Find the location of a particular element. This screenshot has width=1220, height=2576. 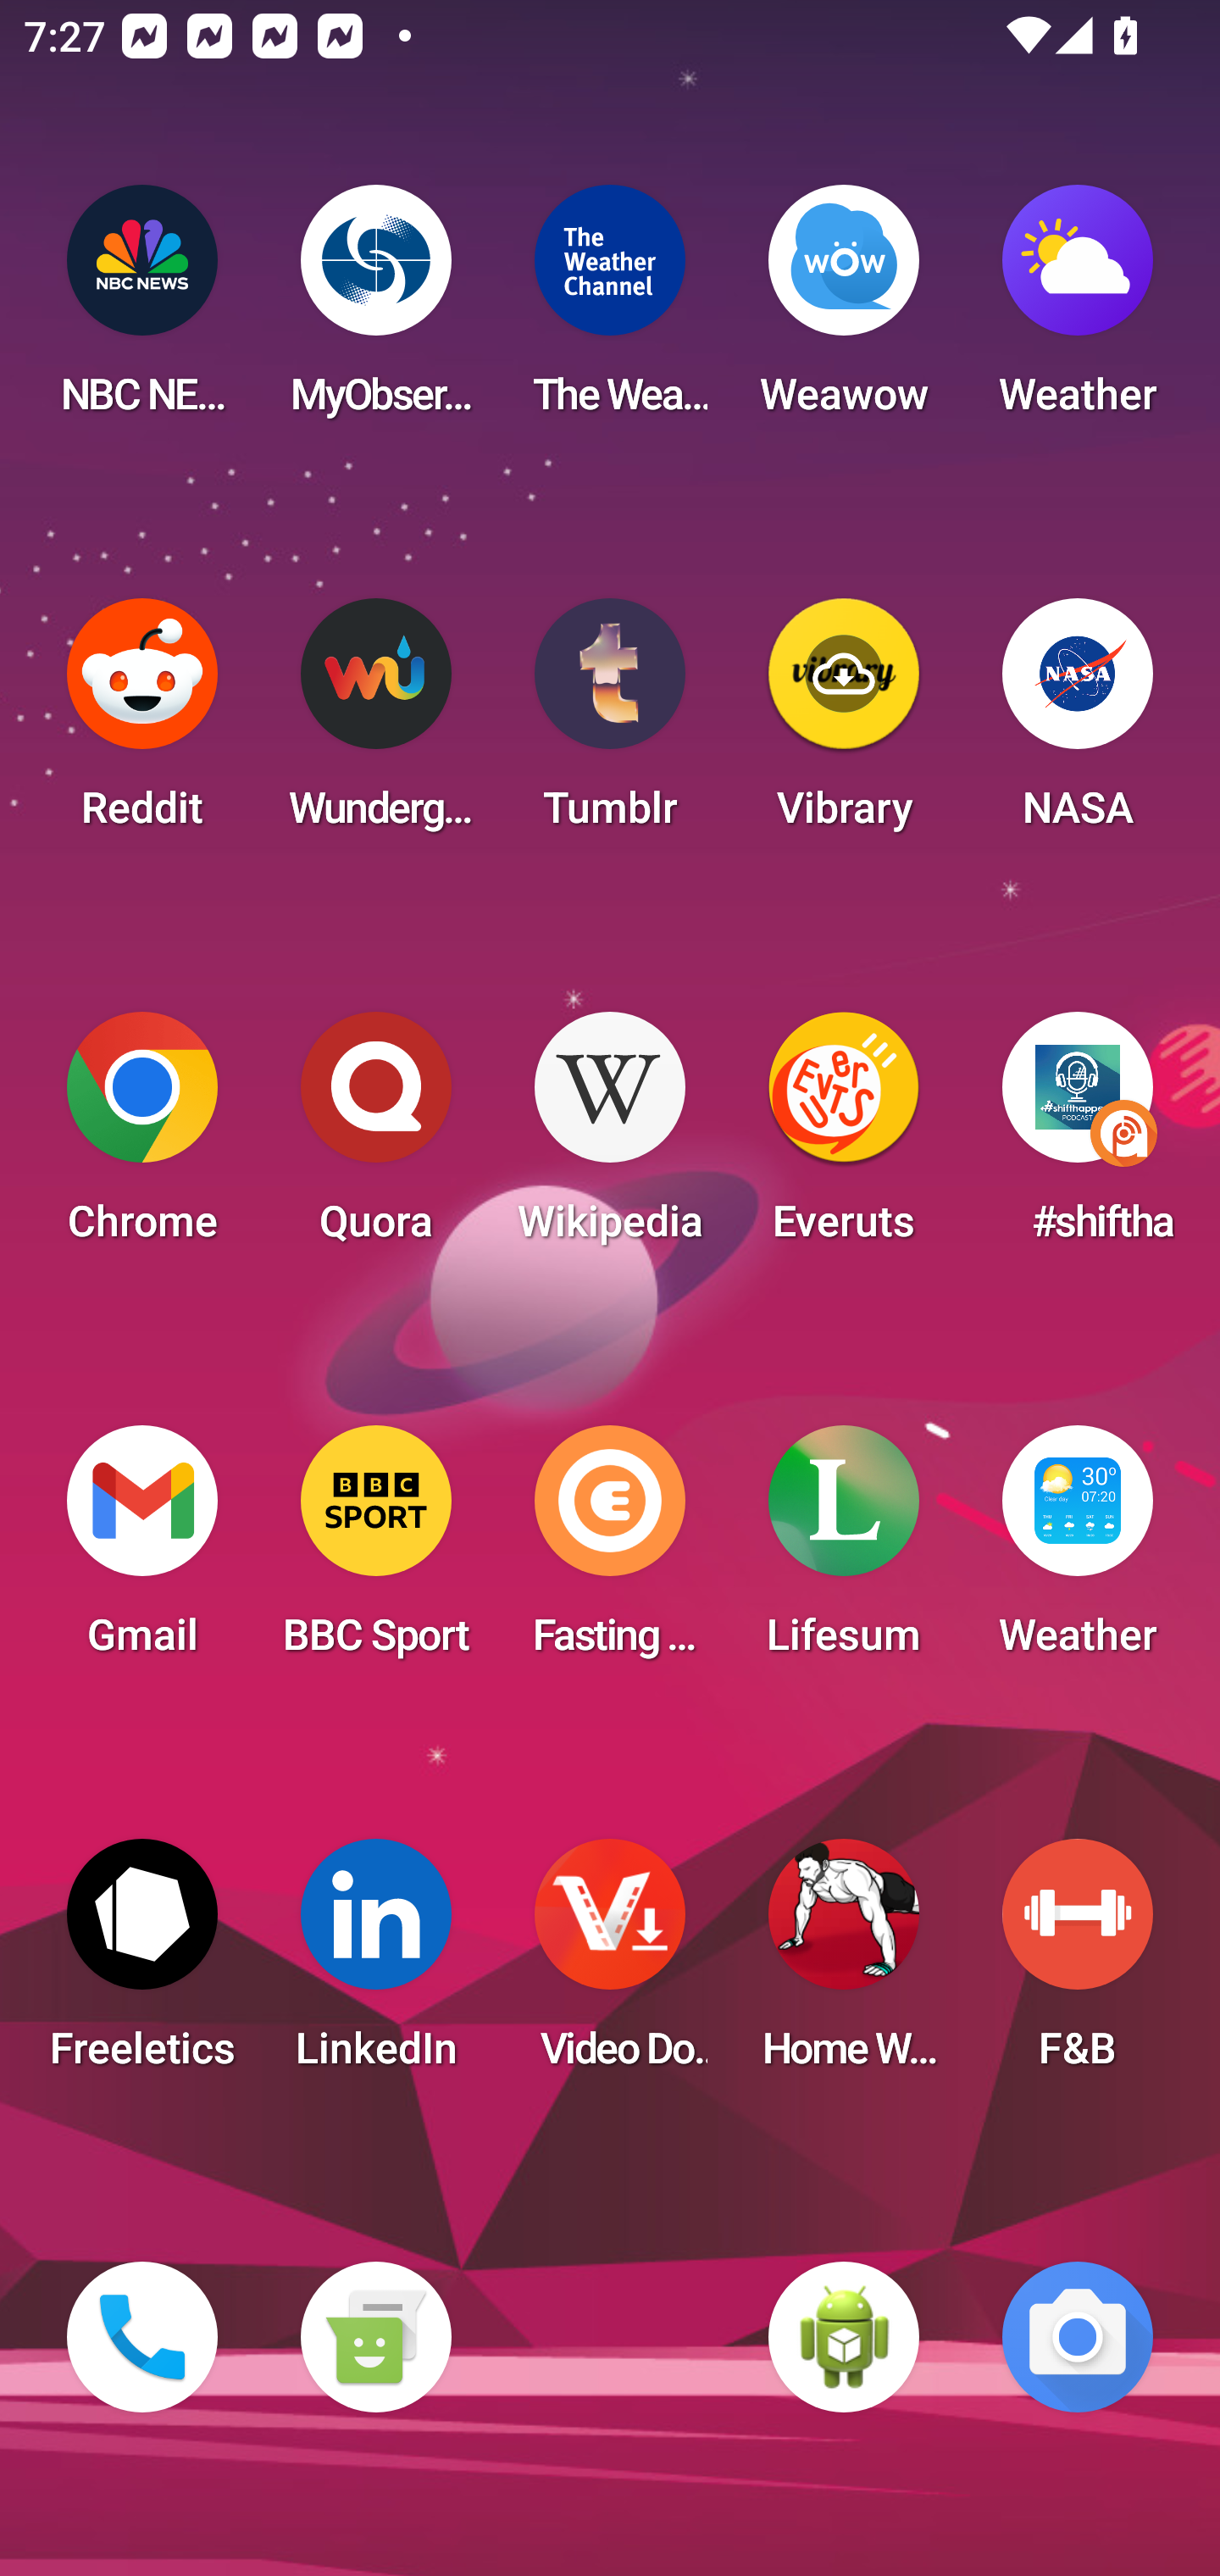

Fasting Coach is located at coordinates (610, 1551).